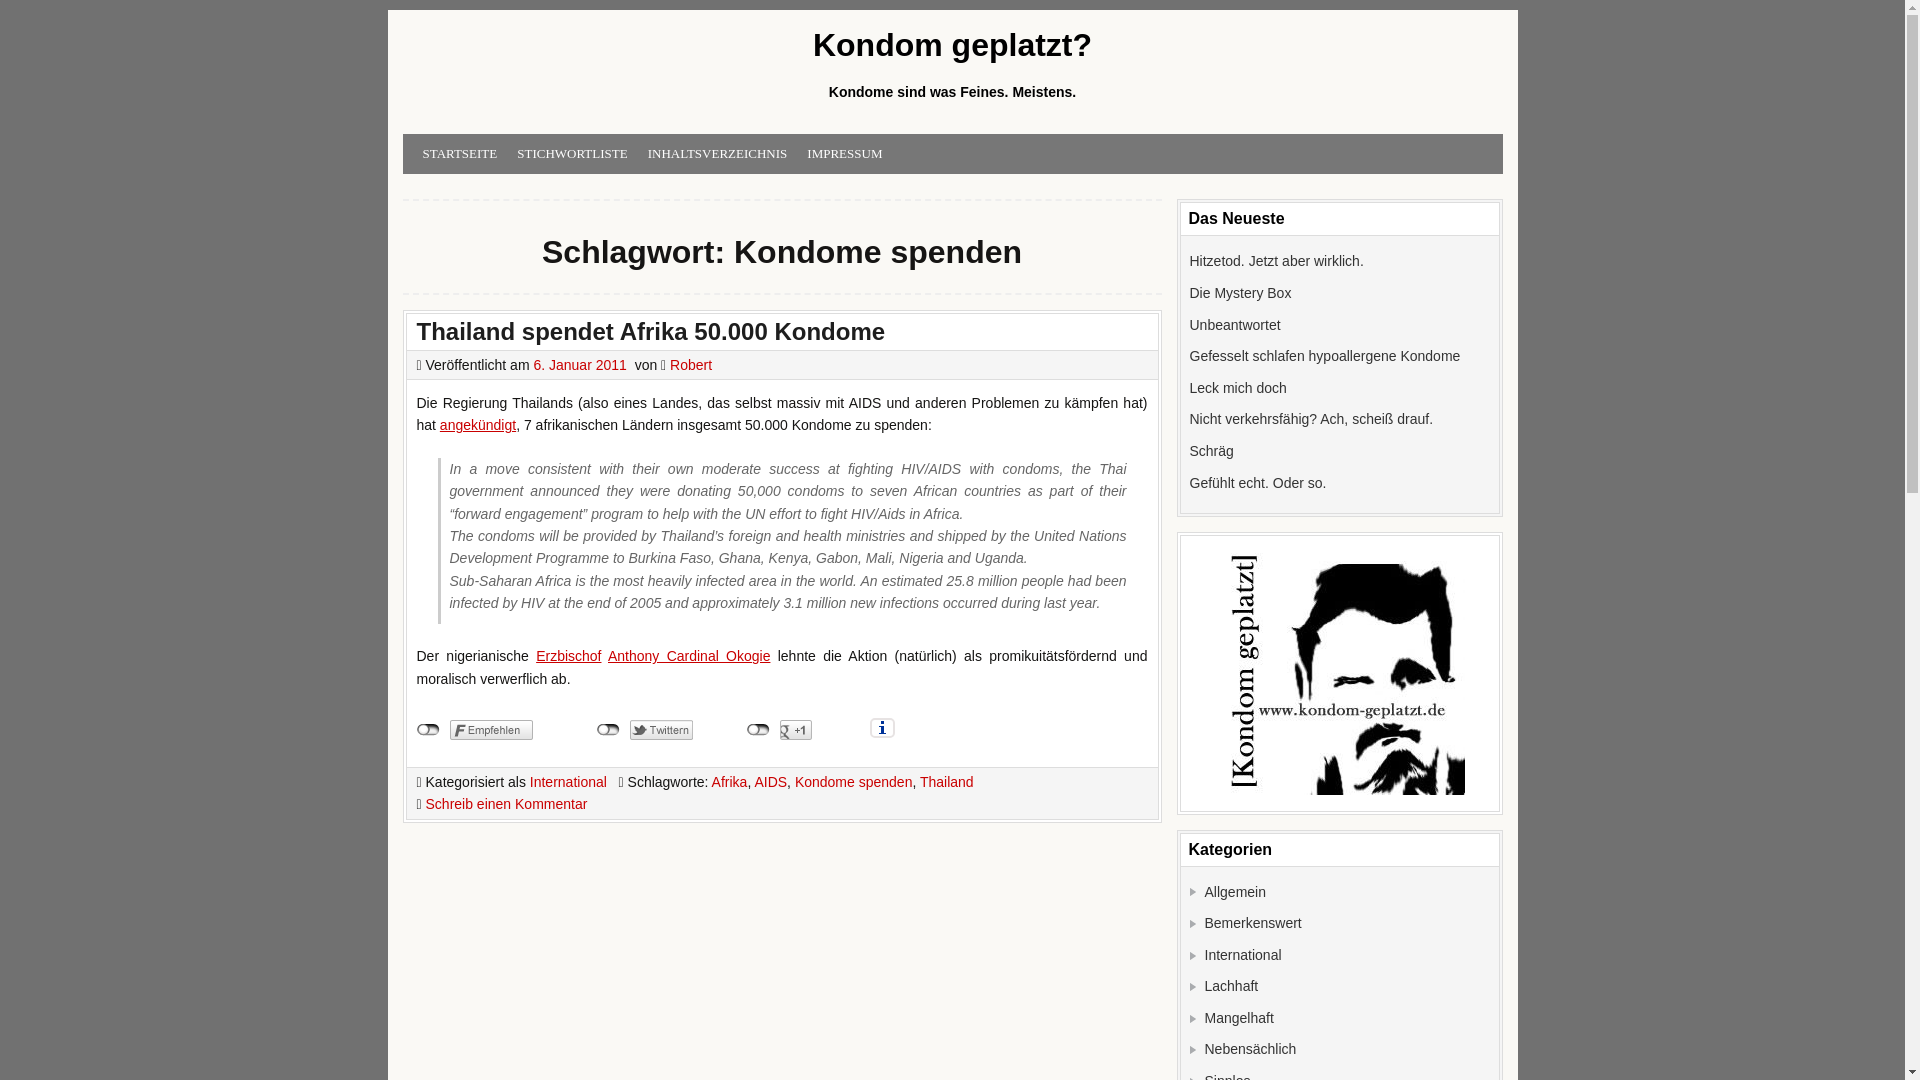  What do you see at coordinates (1326, 355) in the screenshot?
I see `Gefesselt schlafen hypoallergene Kondome` at bounding box center [1326, 355].